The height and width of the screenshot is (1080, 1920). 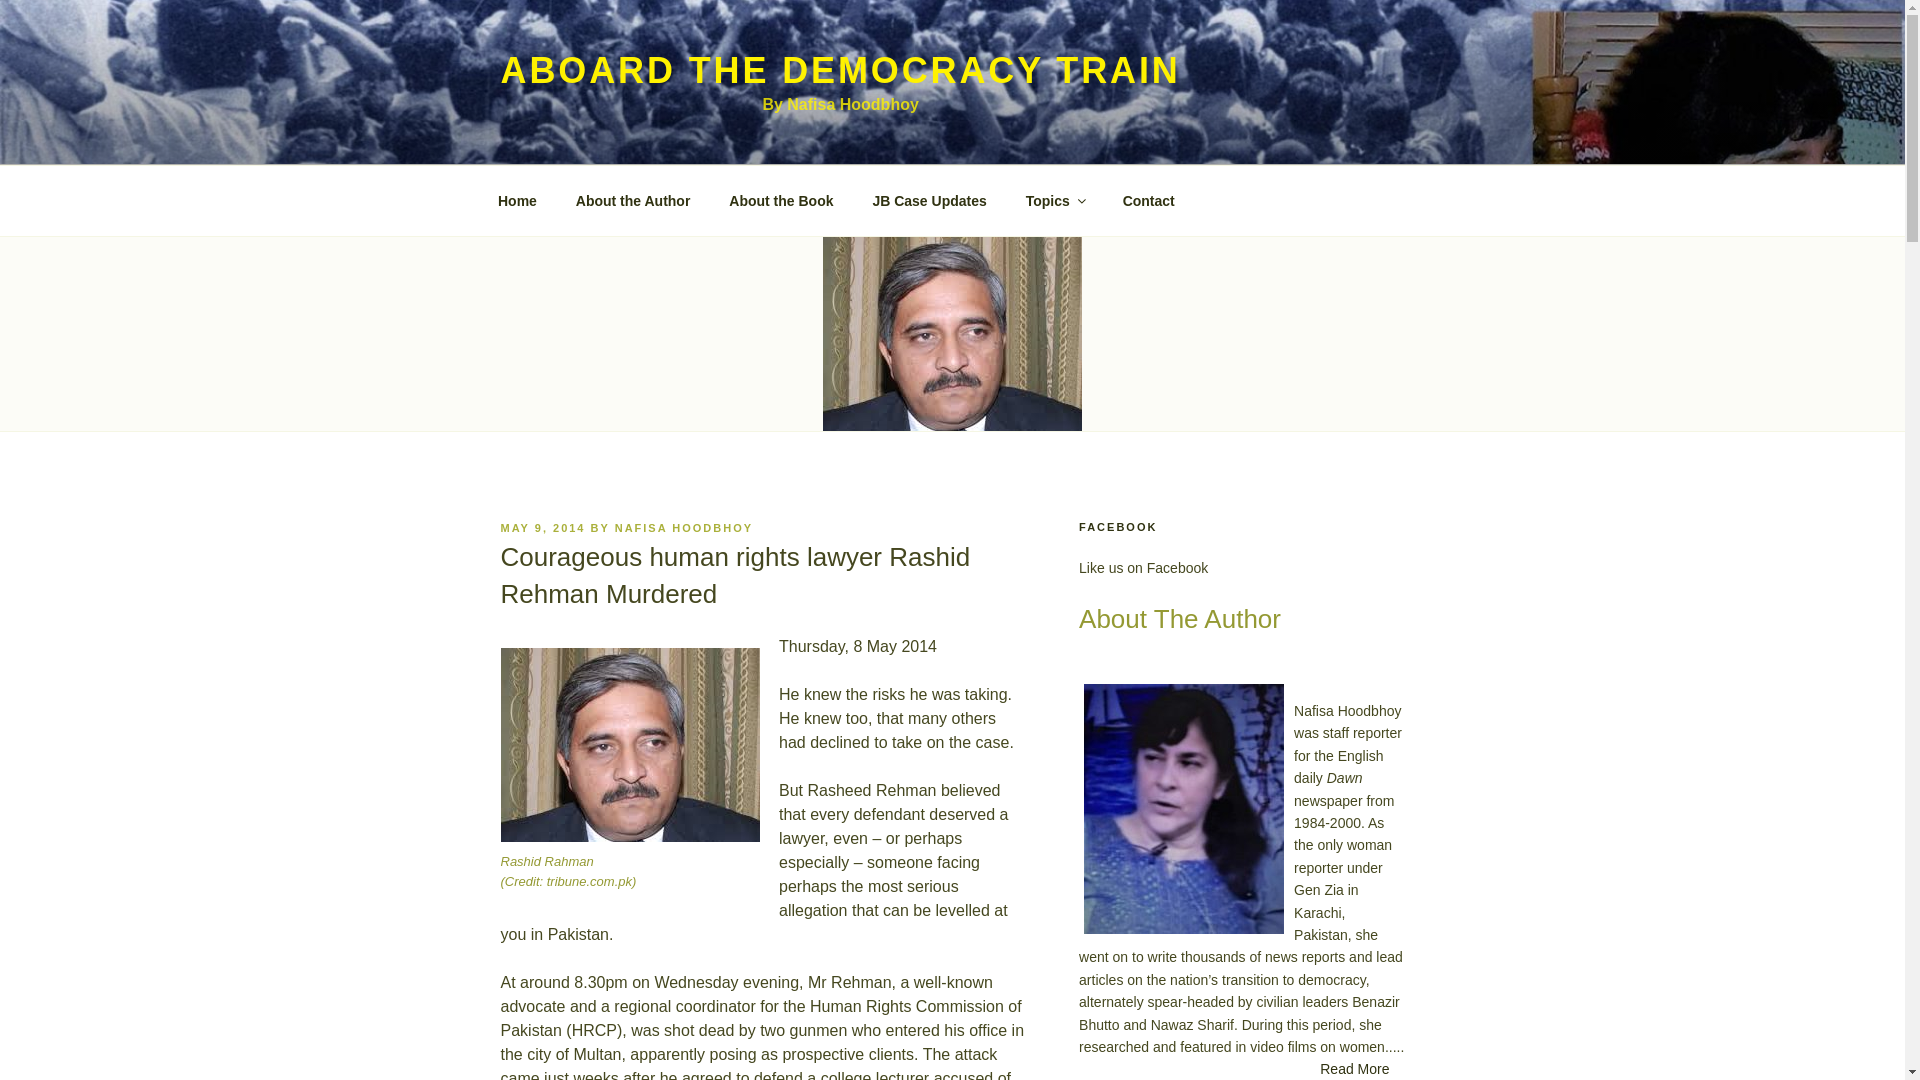 What do you see at coordinates (1054, 200) in the screenshot?
I see `Topics` at bounding box center [1054, 200].